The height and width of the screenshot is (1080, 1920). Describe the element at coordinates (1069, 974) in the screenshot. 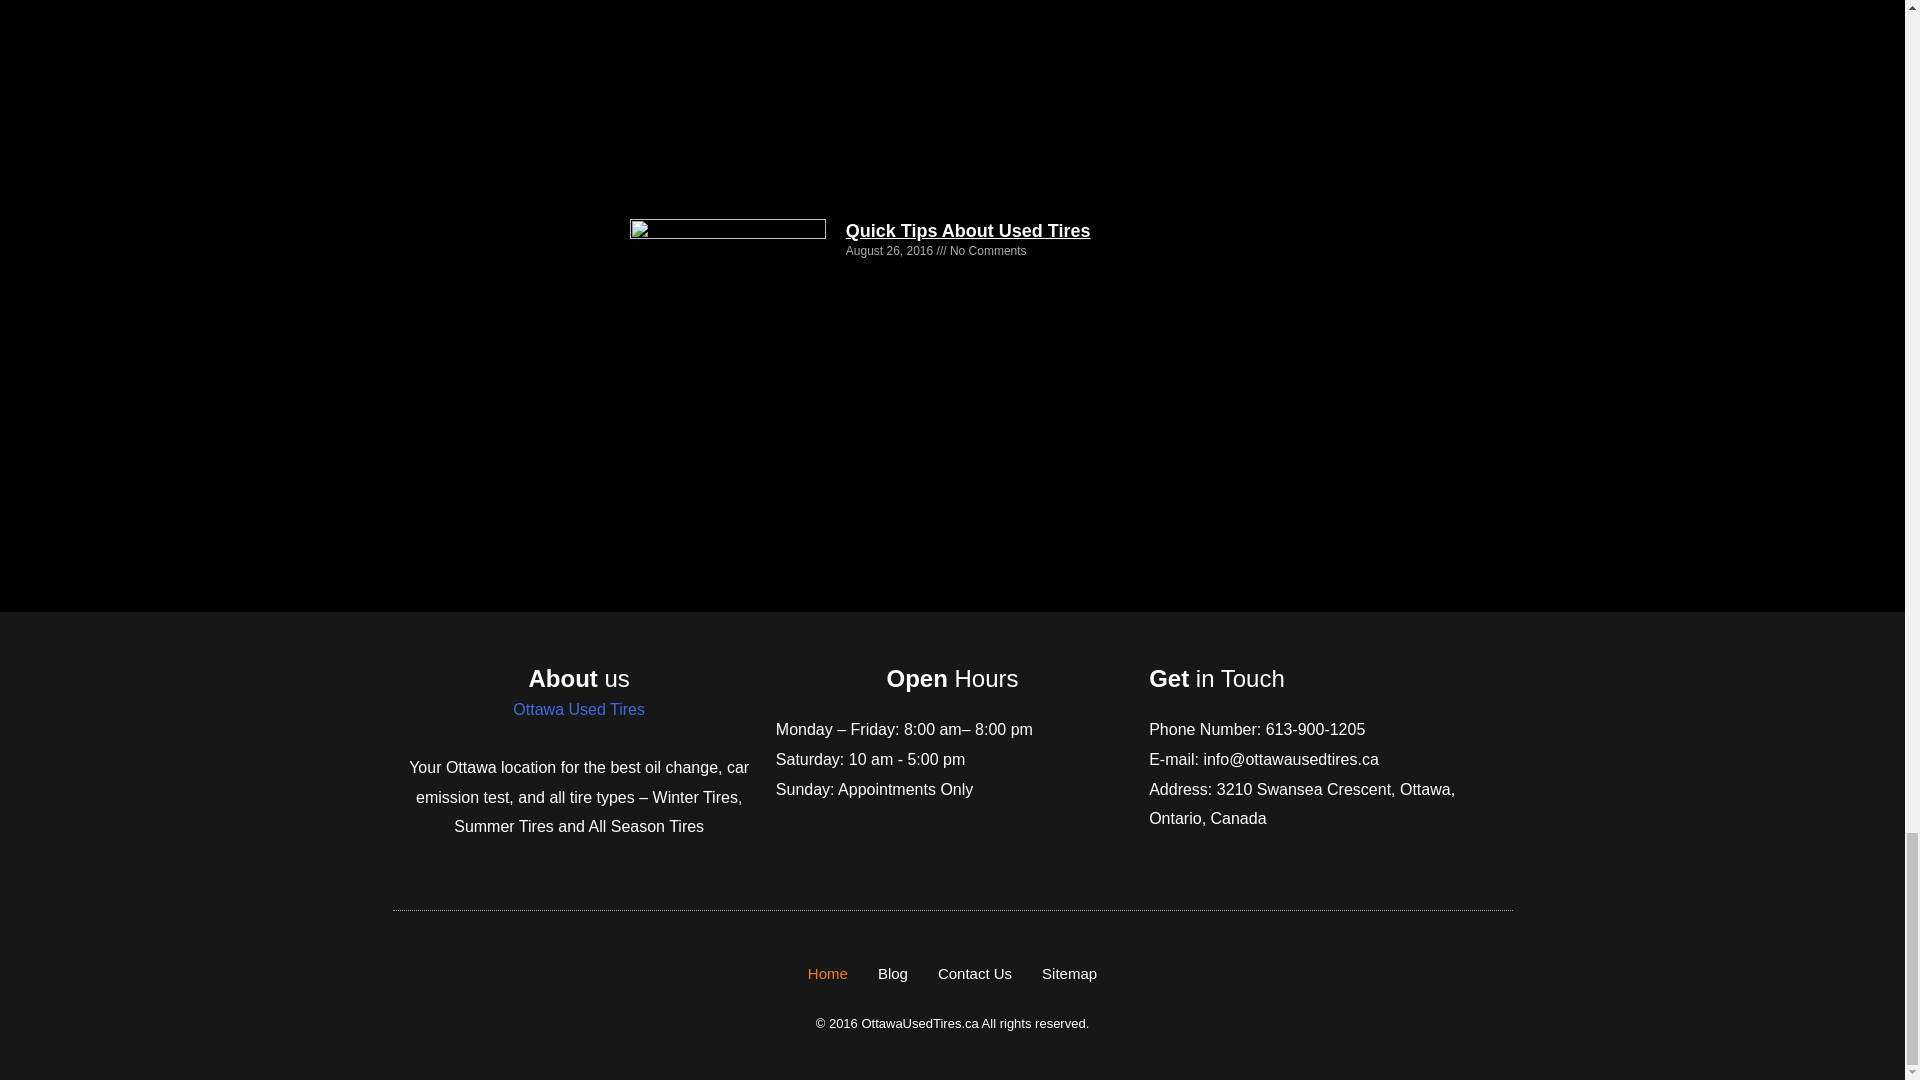

I see `Sitemap` at that location.